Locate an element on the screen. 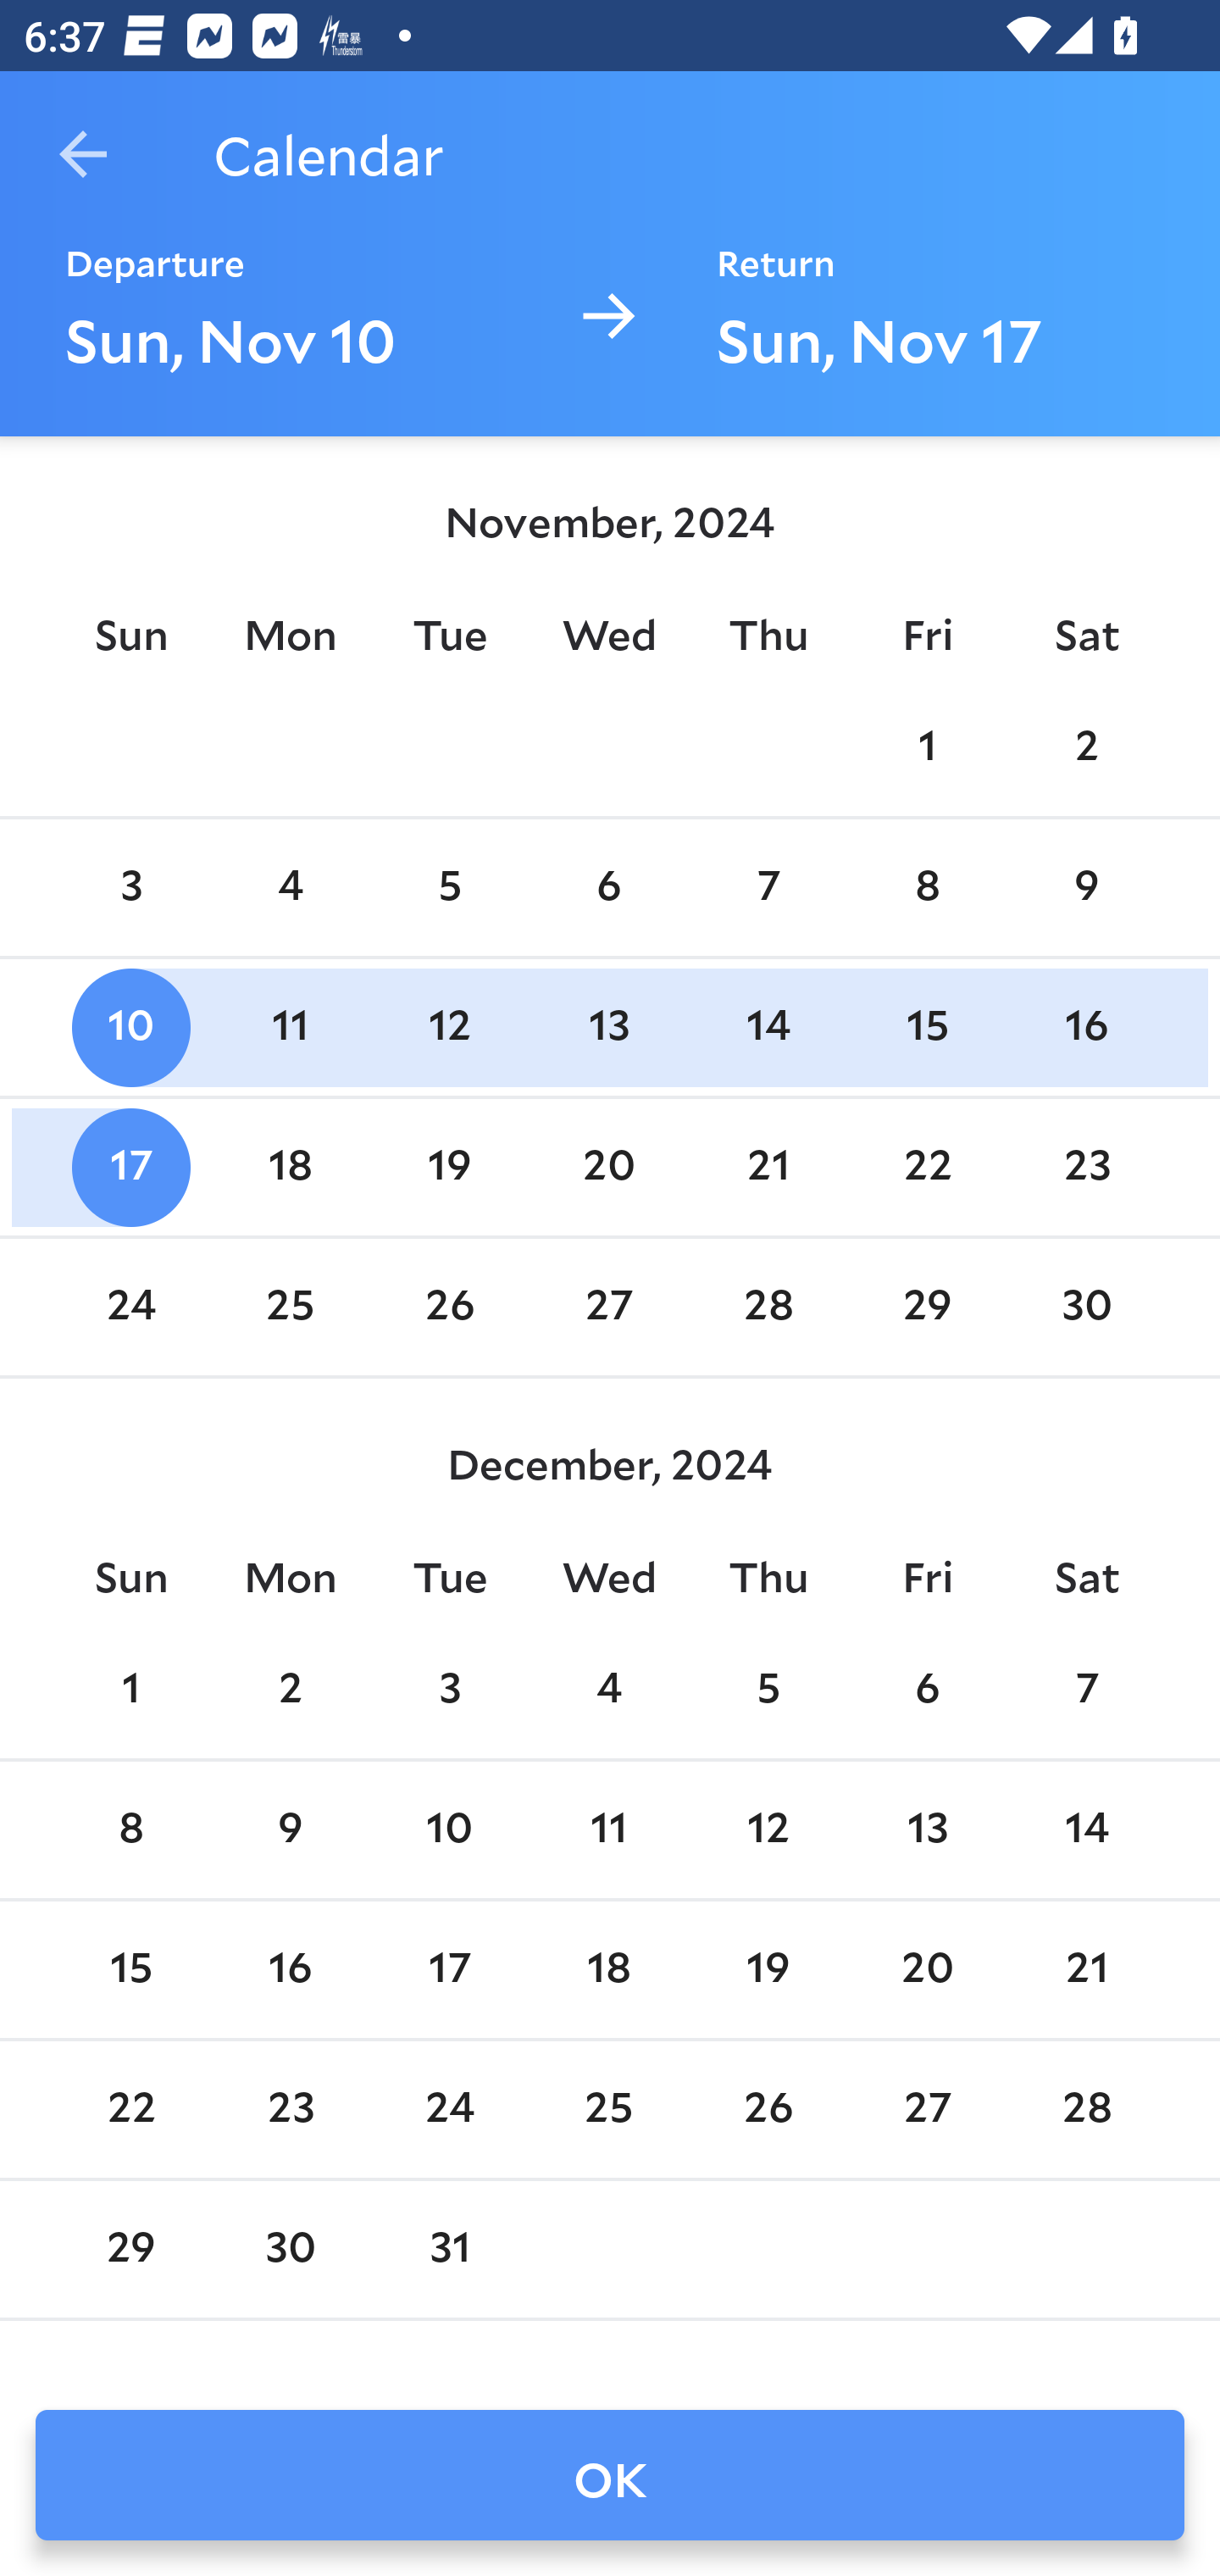 Image resolution: width=1220 pixels, height=2576 pixels. 27 is located at coordinates (609, 1308).